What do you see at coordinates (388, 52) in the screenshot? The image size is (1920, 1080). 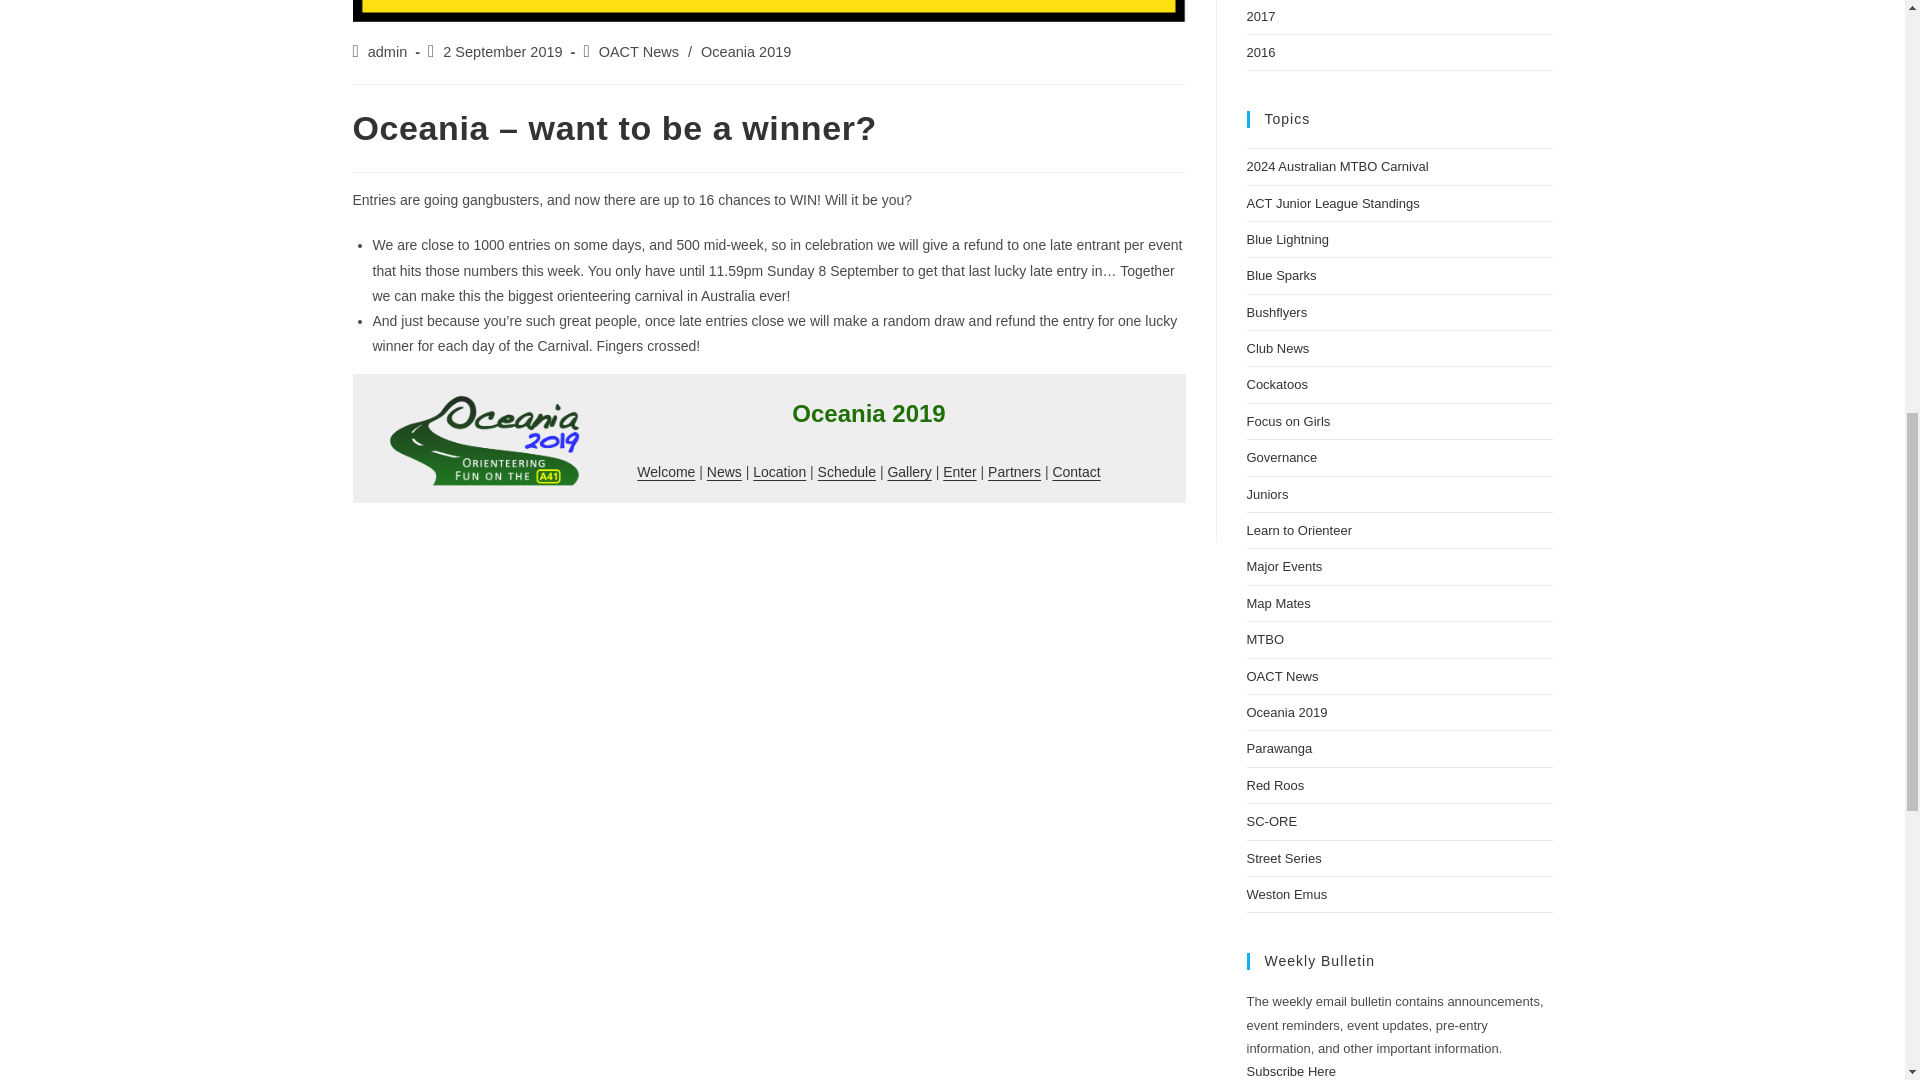 I see `Posts by admin` at bounding box center [388, 52].